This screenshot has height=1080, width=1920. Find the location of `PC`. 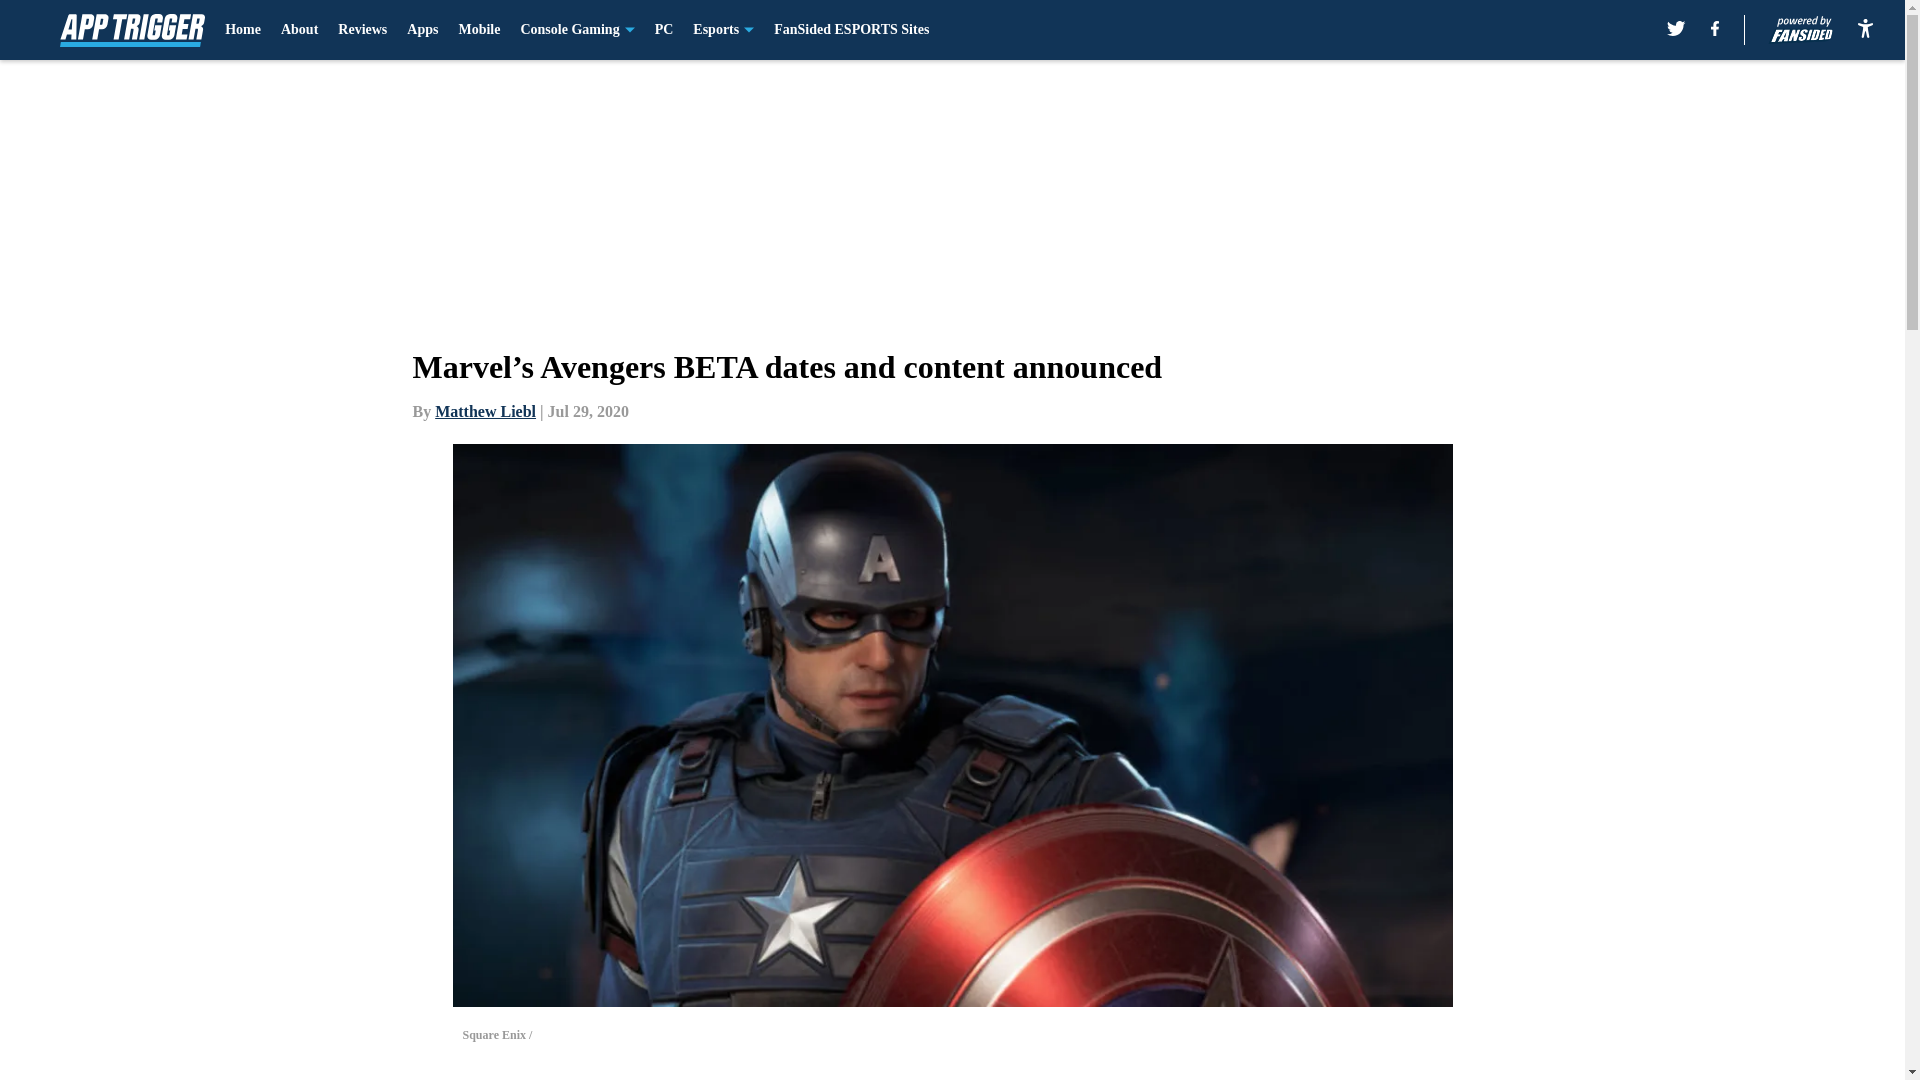

PC is located at coordinates (664, 30).